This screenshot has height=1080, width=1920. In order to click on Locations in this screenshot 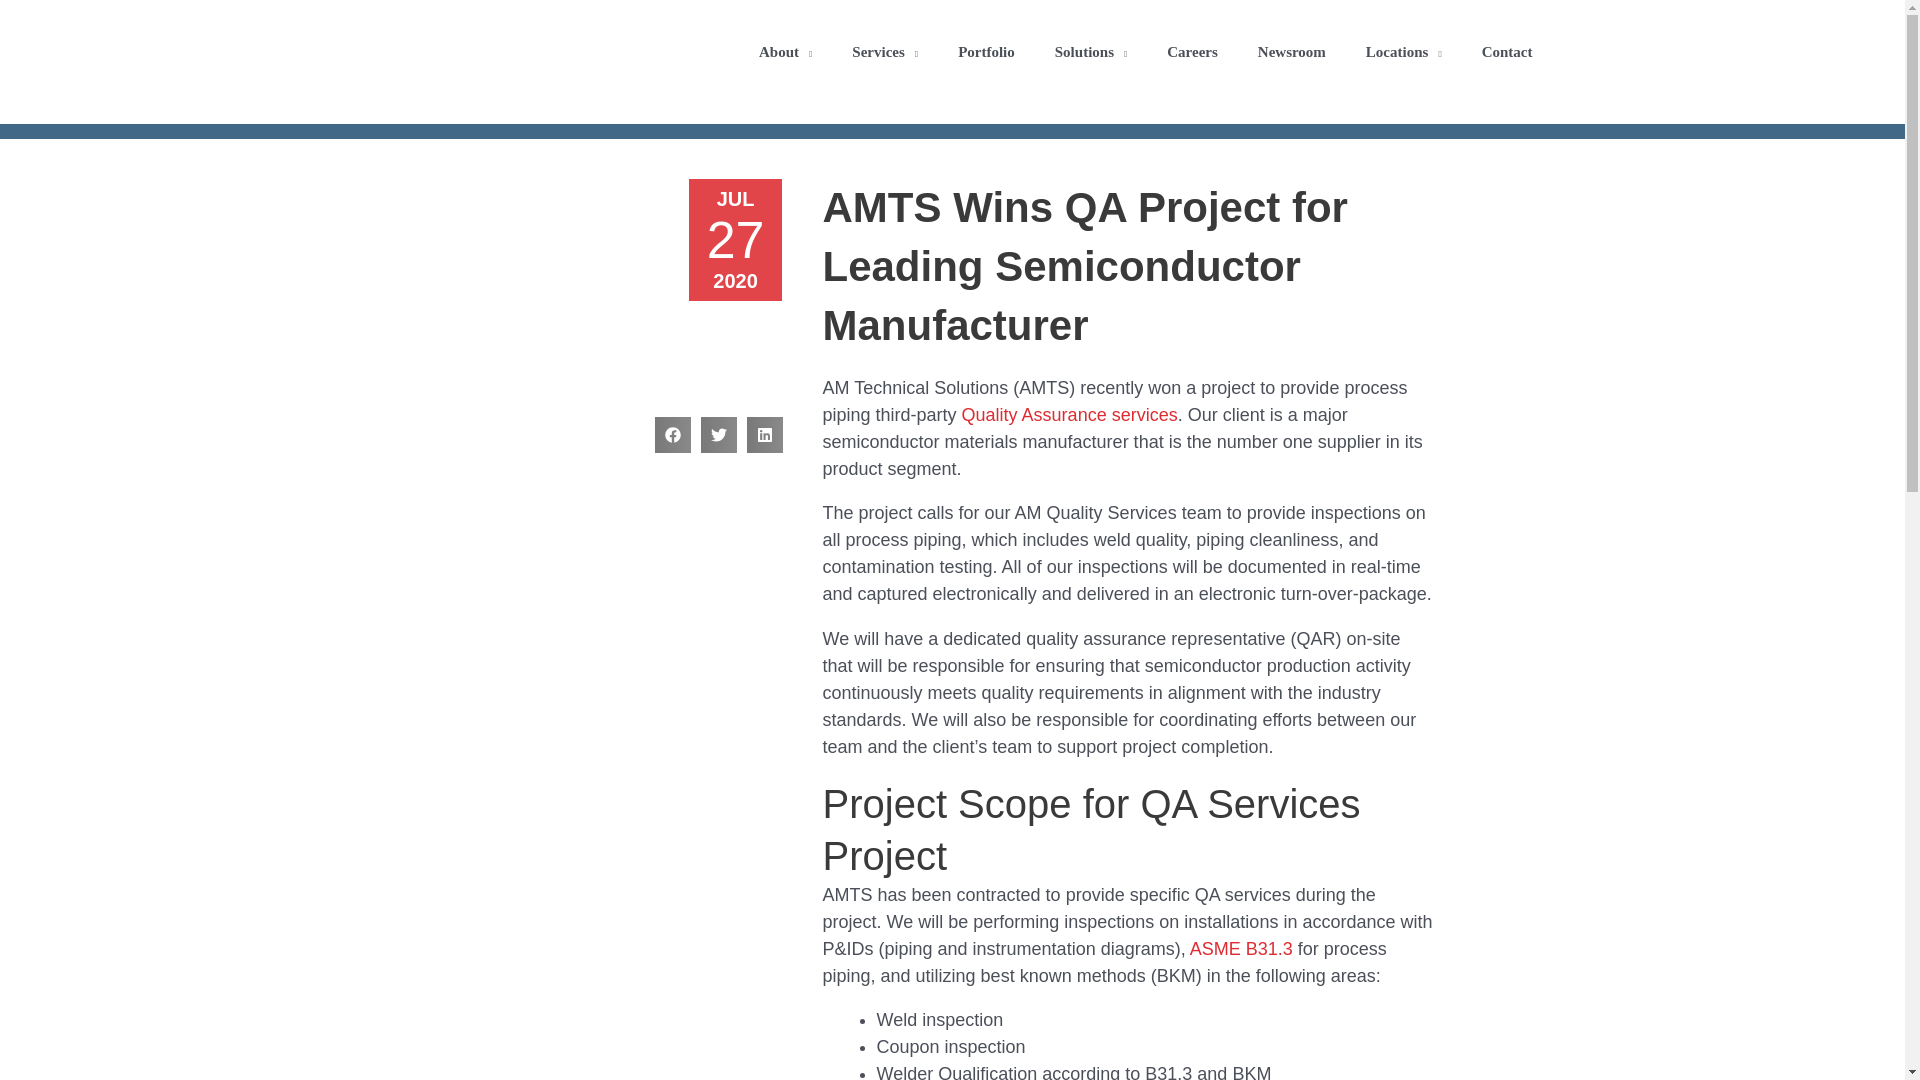, I will do `click(1403, 52)`.